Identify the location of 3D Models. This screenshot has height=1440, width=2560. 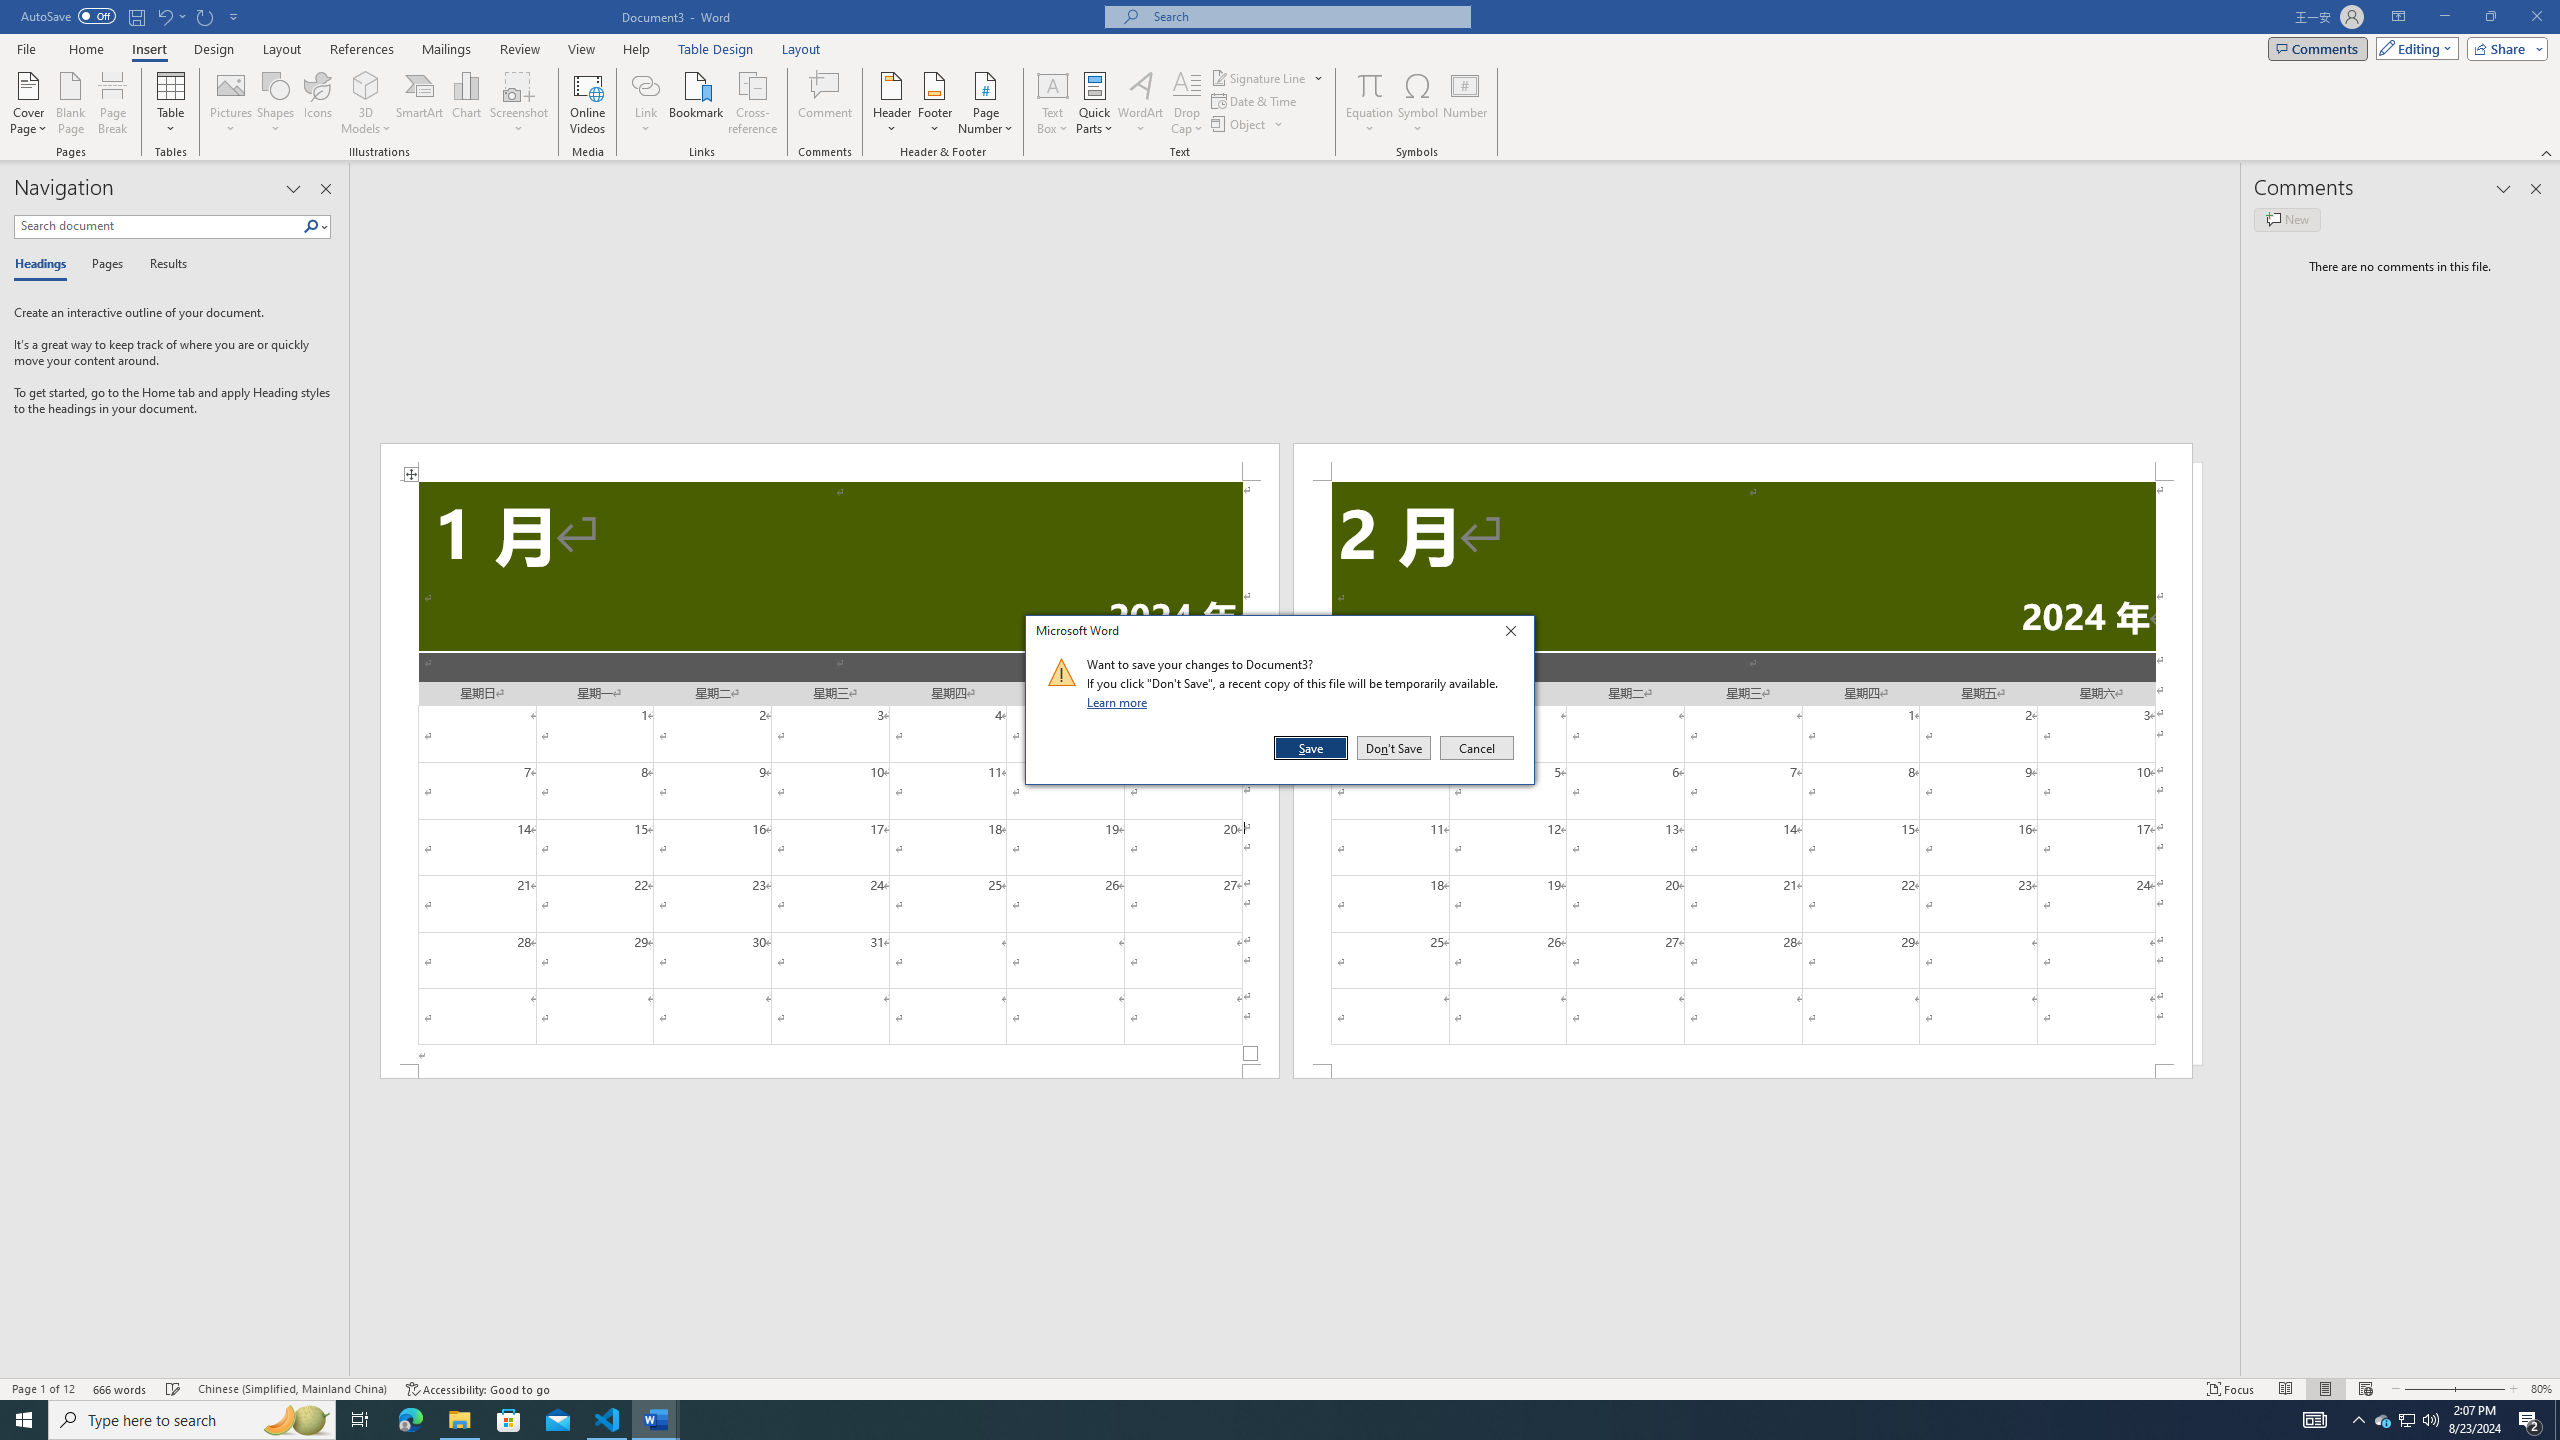
(366, 85).